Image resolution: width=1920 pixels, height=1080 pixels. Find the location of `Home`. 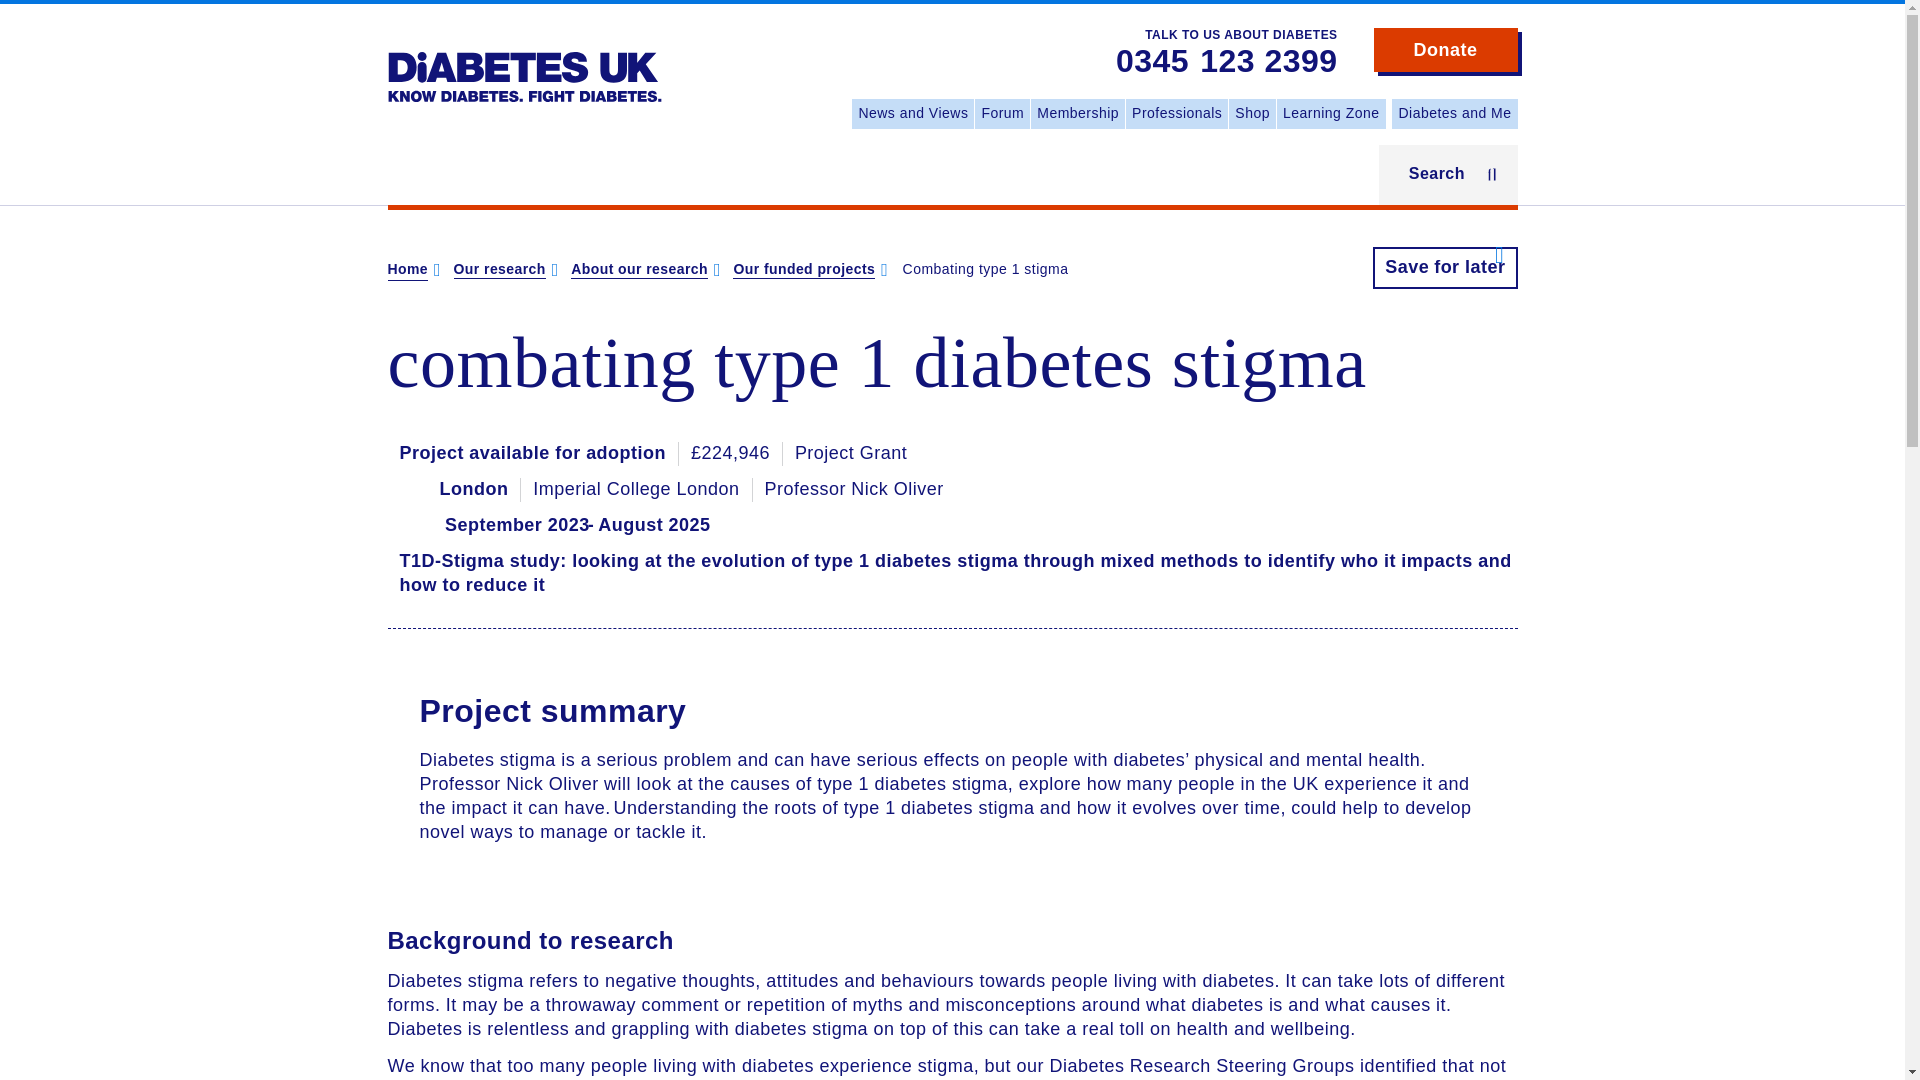

Home is located at coordinates (524, 62).